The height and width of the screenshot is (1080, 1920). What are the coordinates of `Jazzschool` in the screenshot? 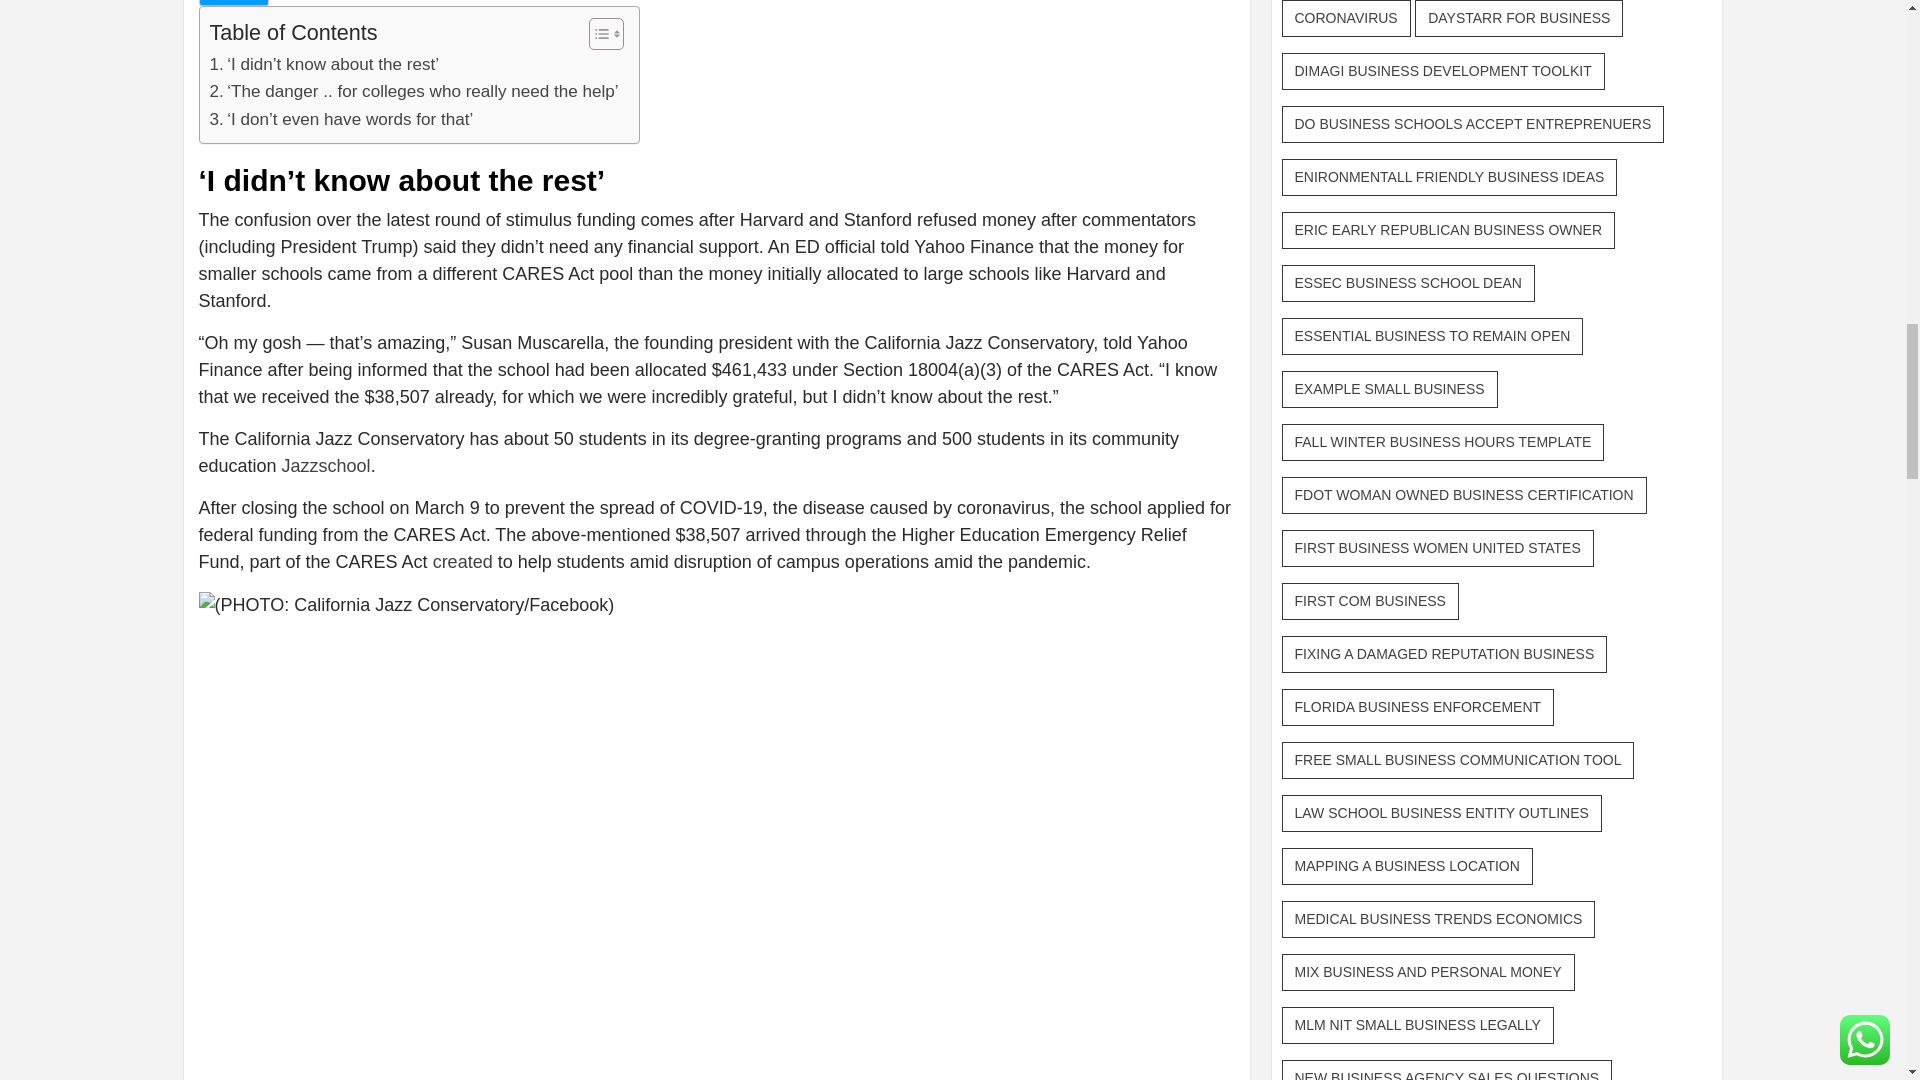 It's located at (326, 466).